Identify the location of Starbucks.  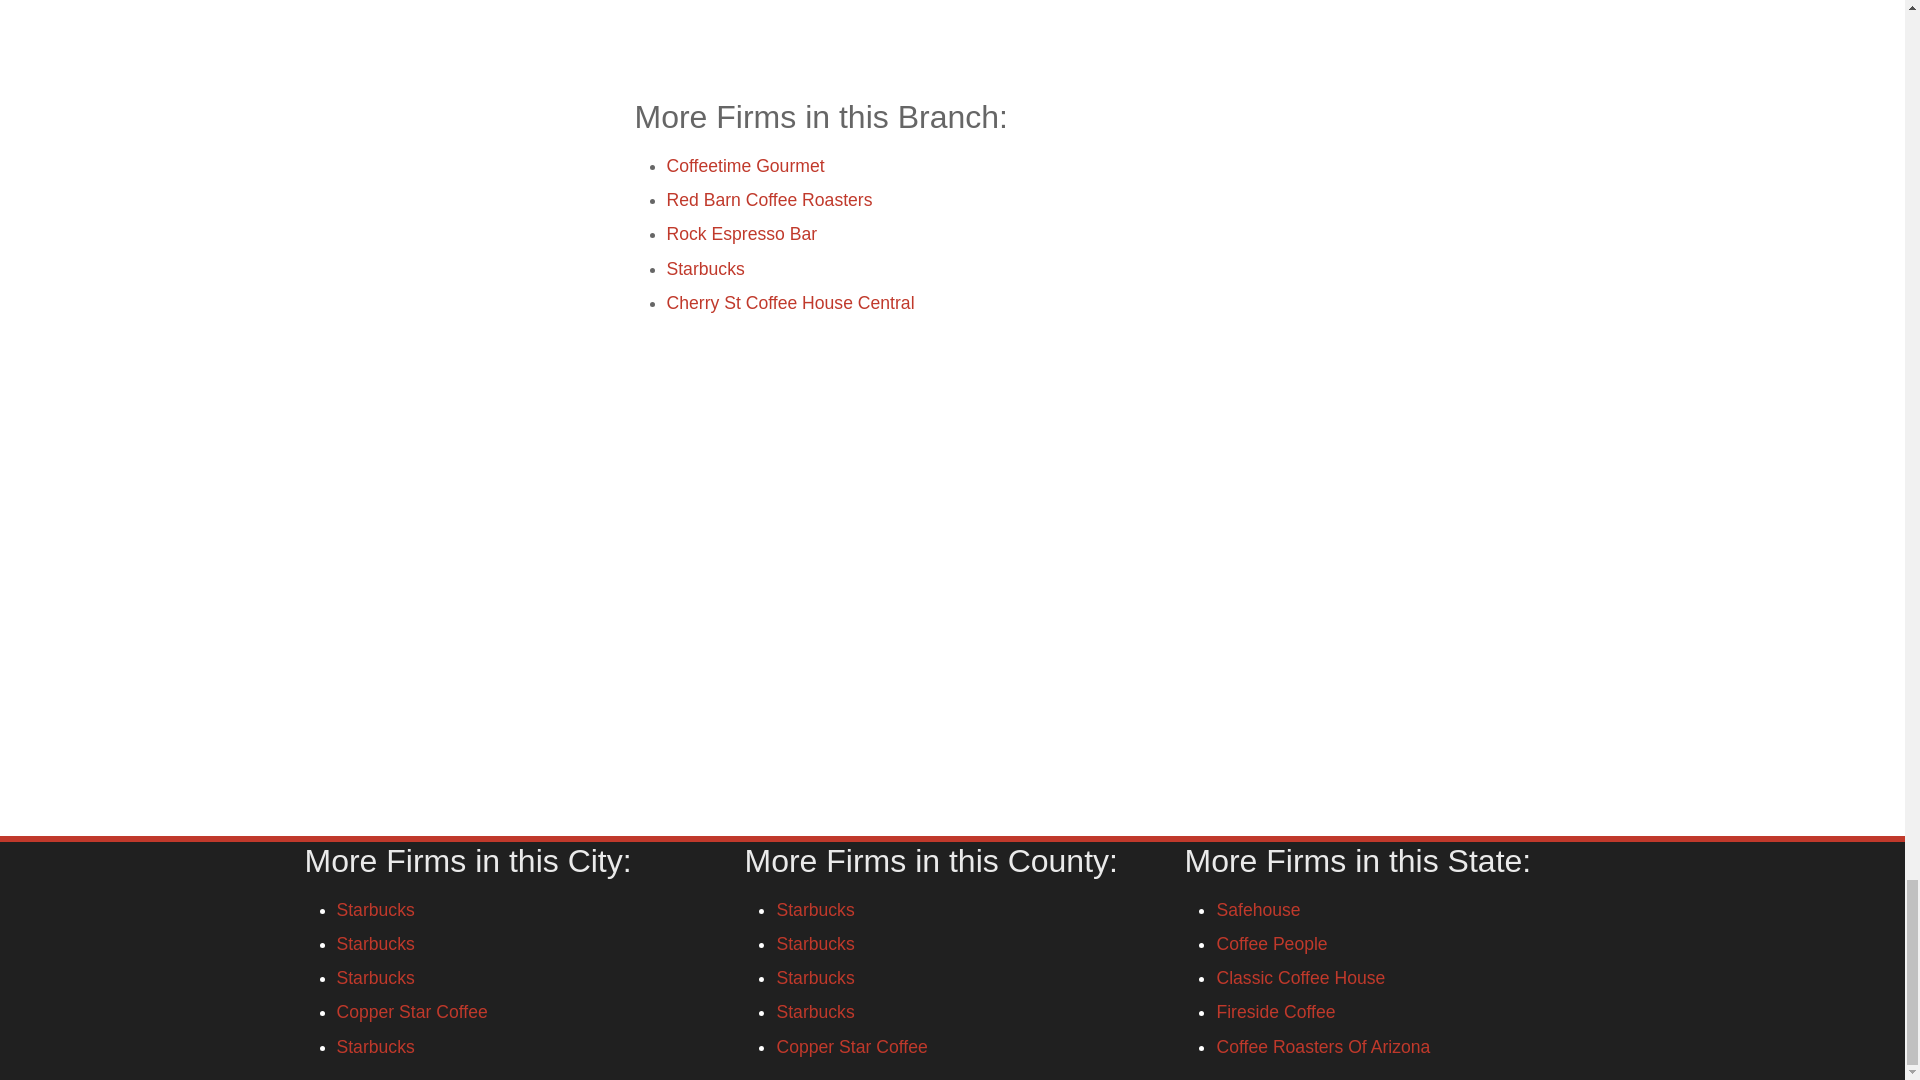
(705, 268).